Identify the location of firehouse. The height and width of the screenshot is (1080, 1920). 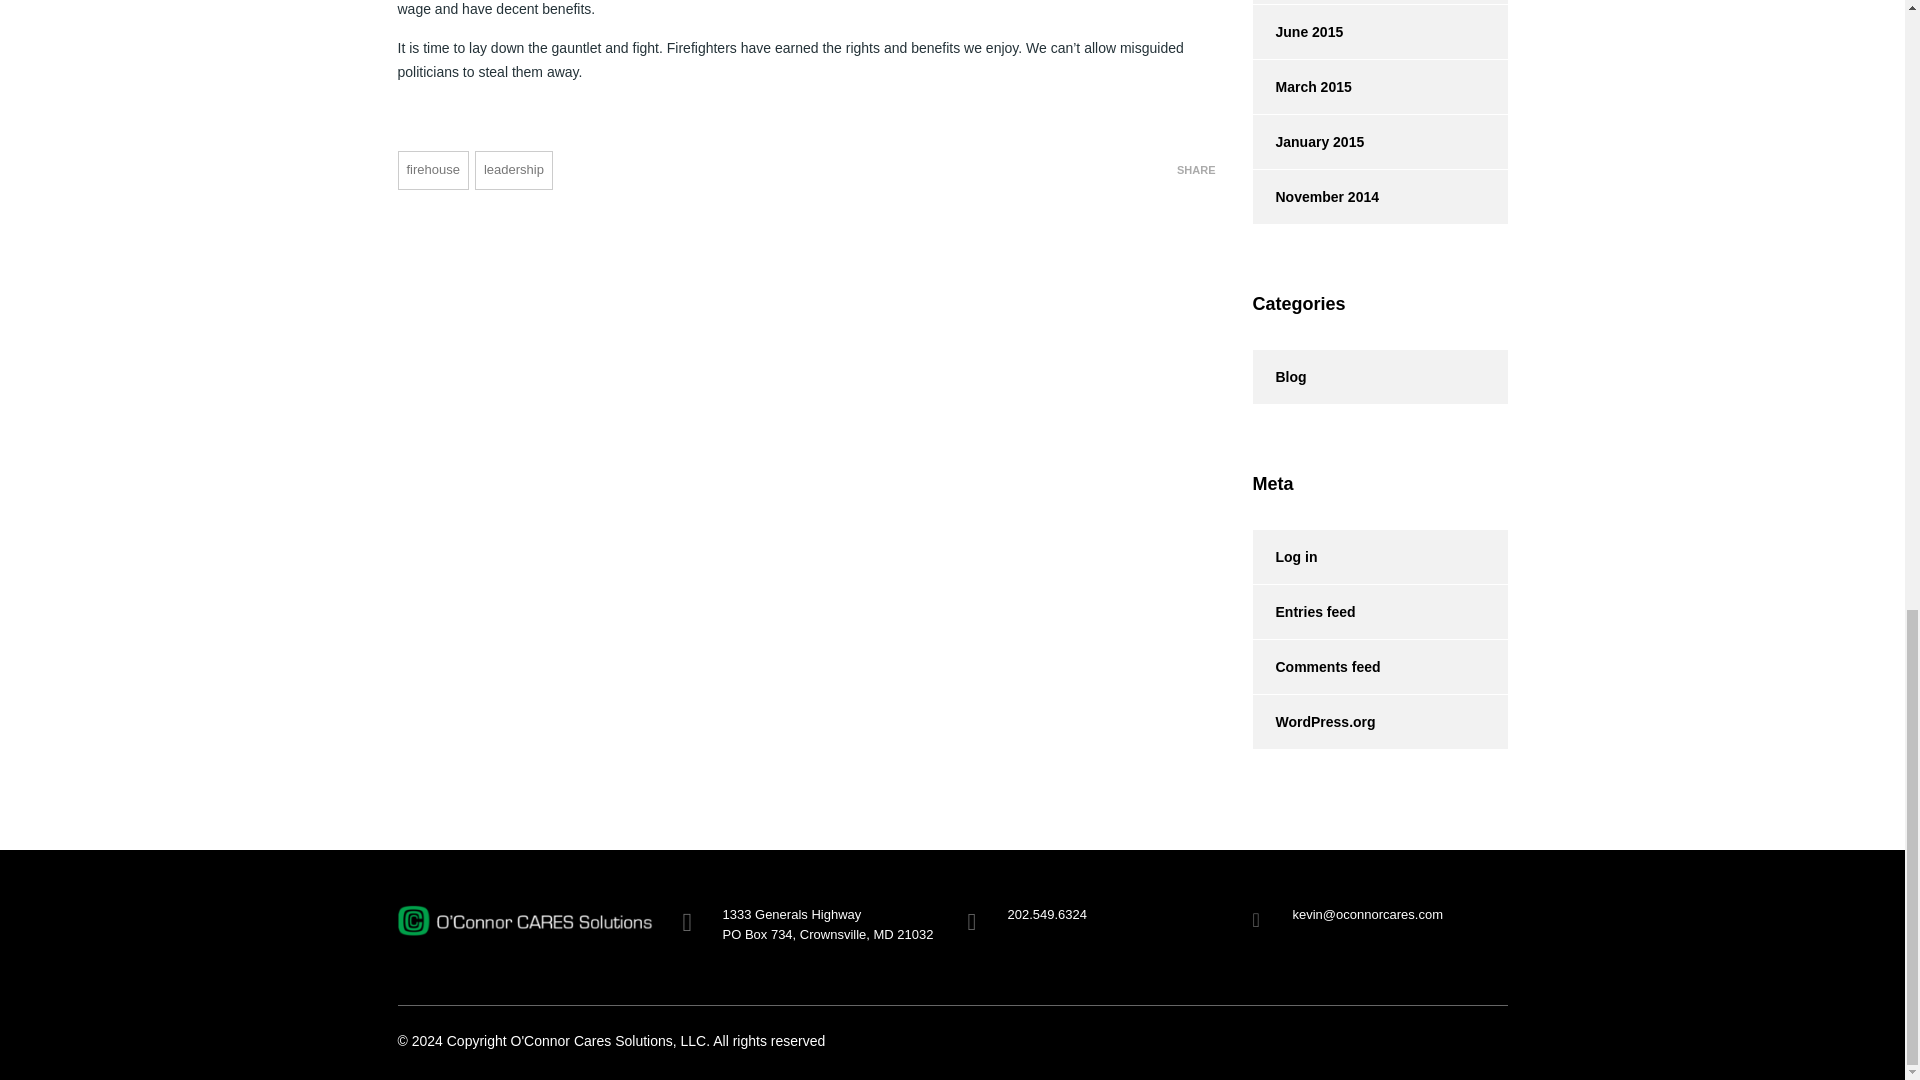
(432, 170).